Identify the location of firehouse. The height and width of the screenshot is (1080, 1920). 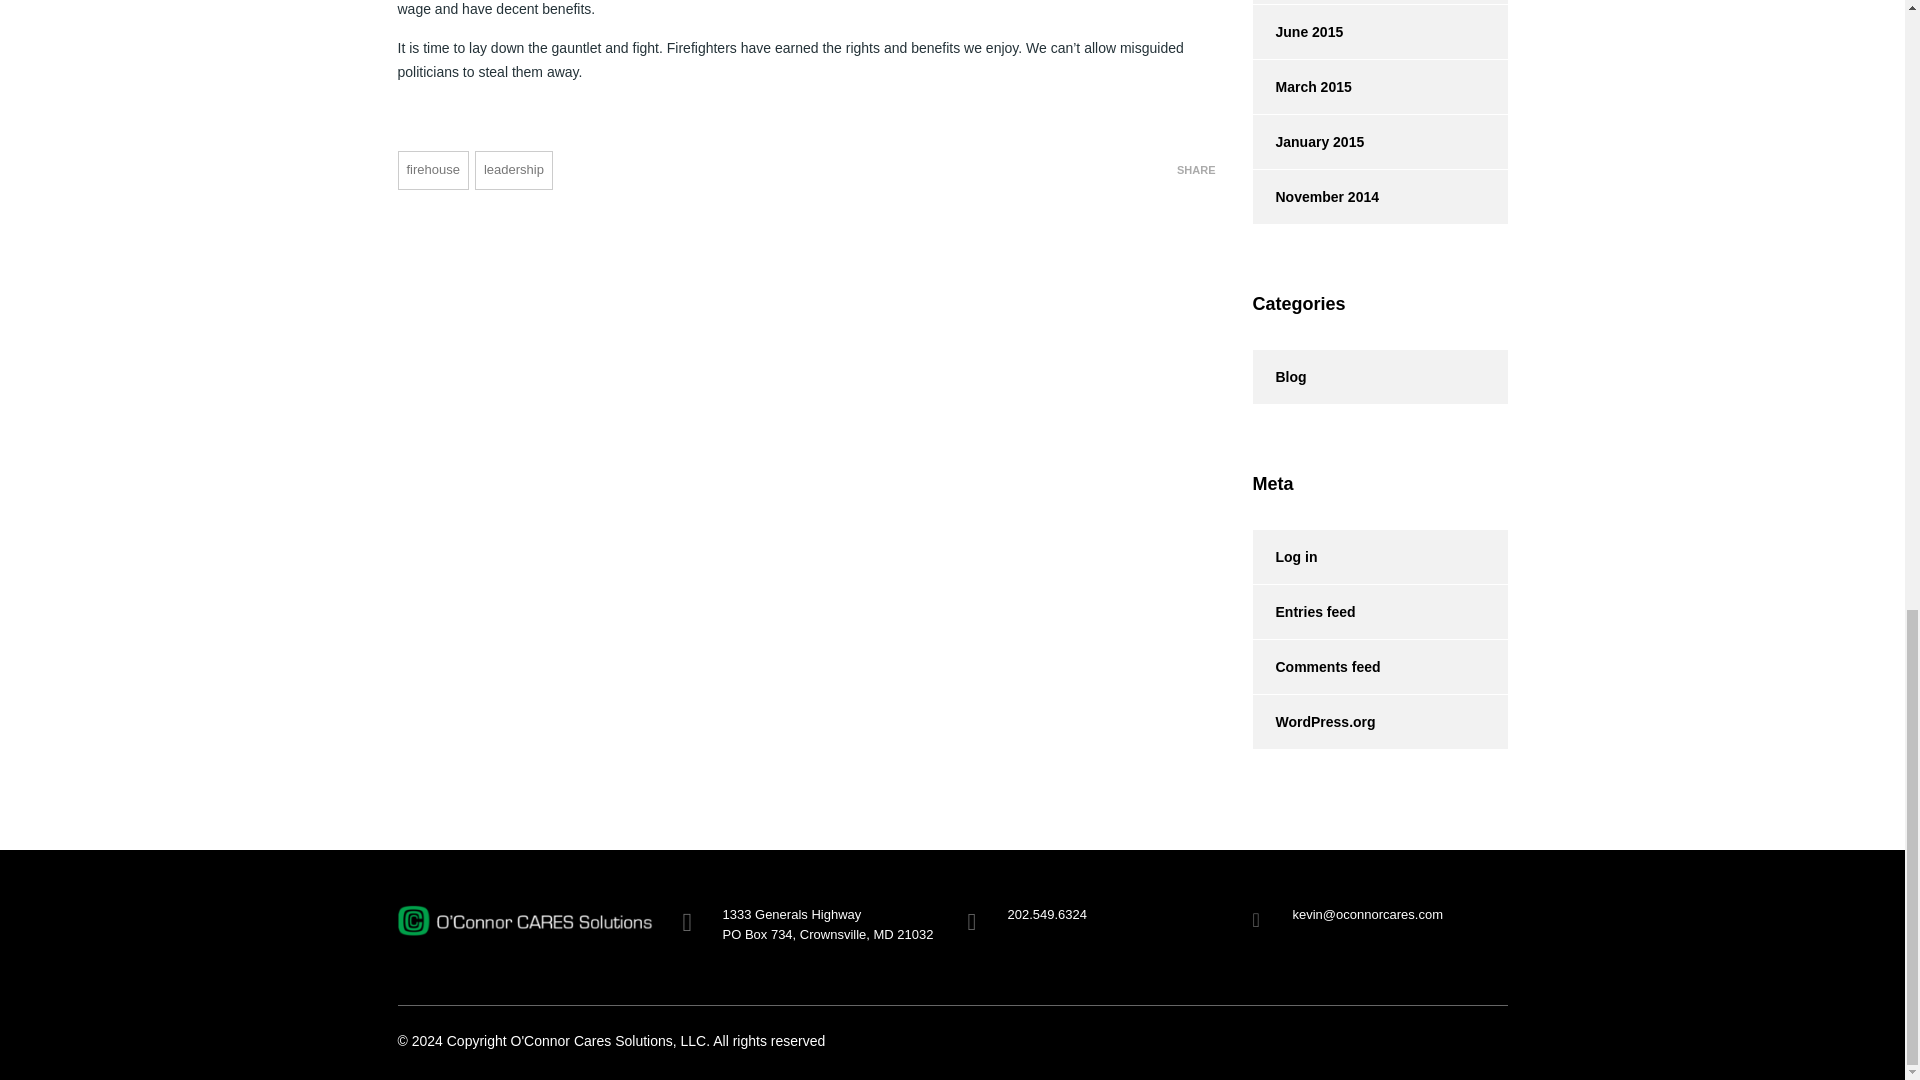
(432, 170).